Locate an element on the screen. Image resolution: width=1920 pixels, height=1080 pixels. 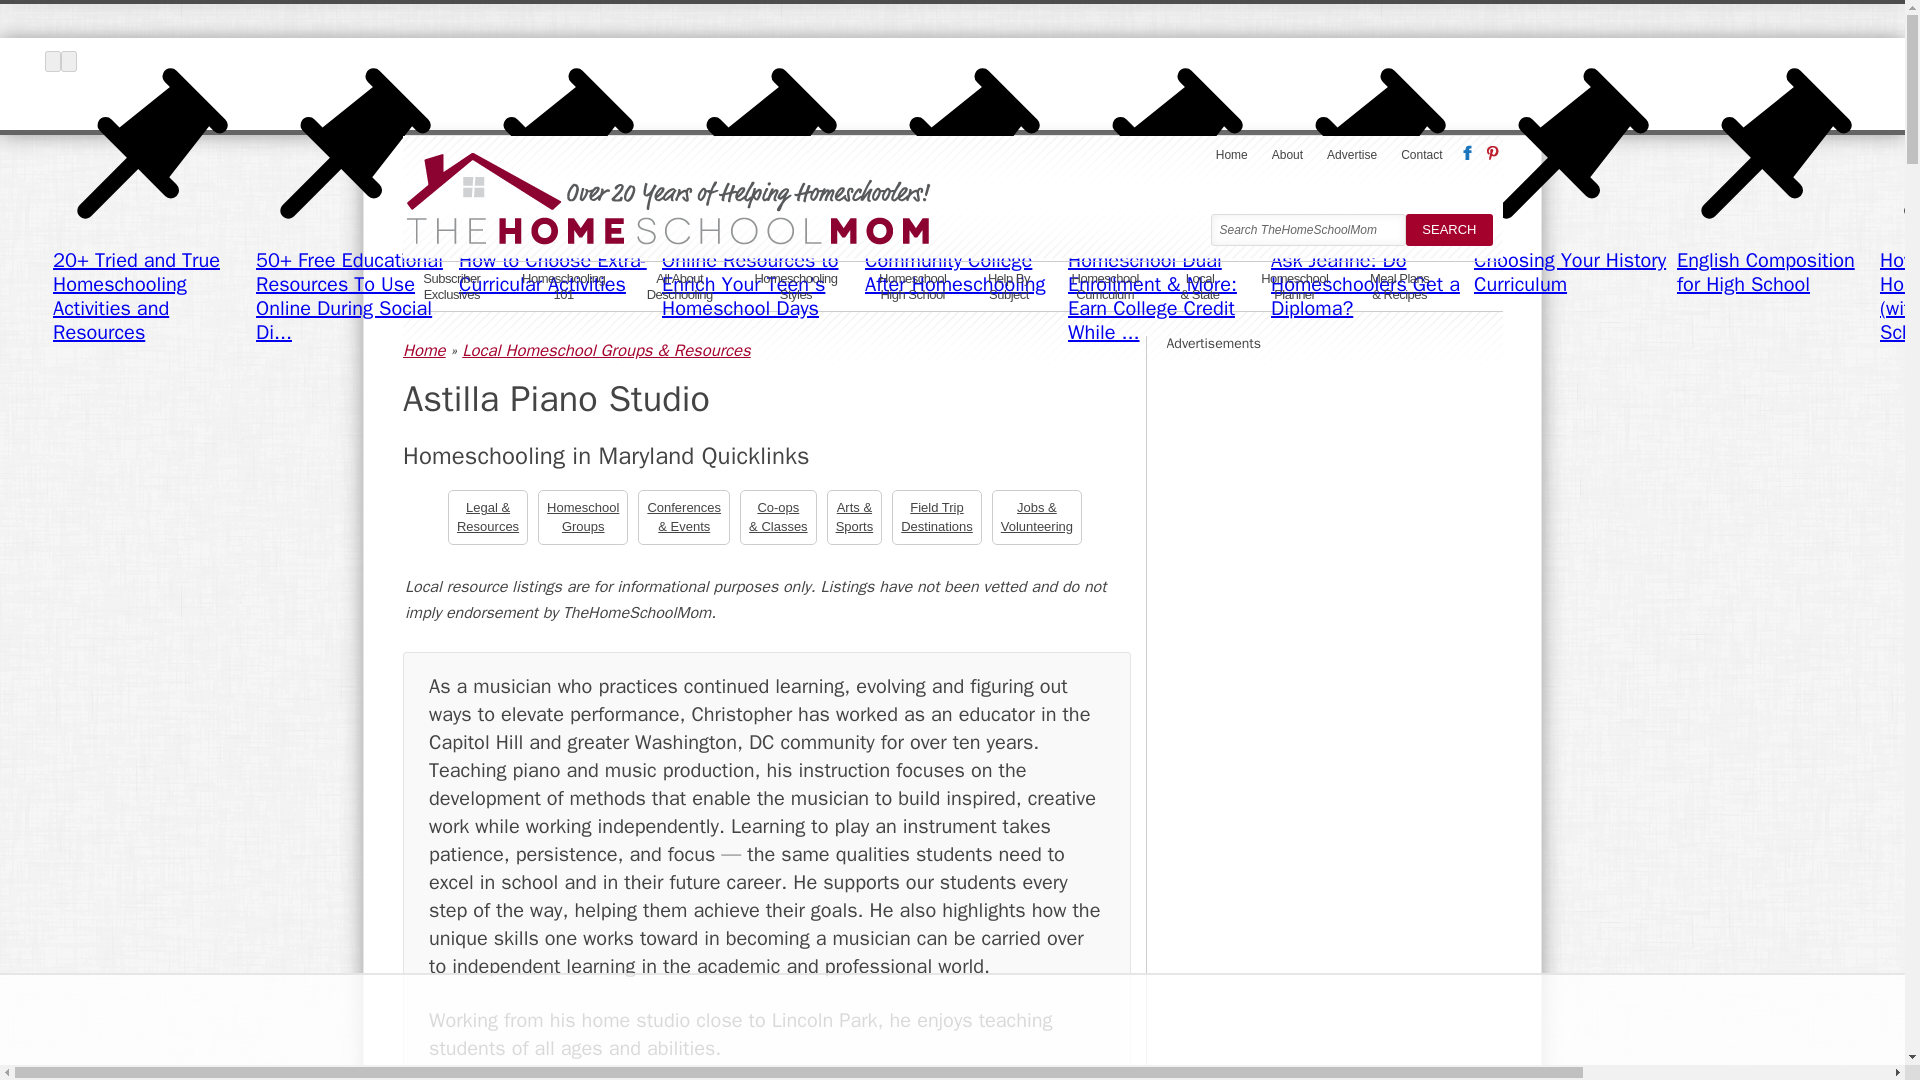
Homeschooling High School is located at coordinates (1352, 154).